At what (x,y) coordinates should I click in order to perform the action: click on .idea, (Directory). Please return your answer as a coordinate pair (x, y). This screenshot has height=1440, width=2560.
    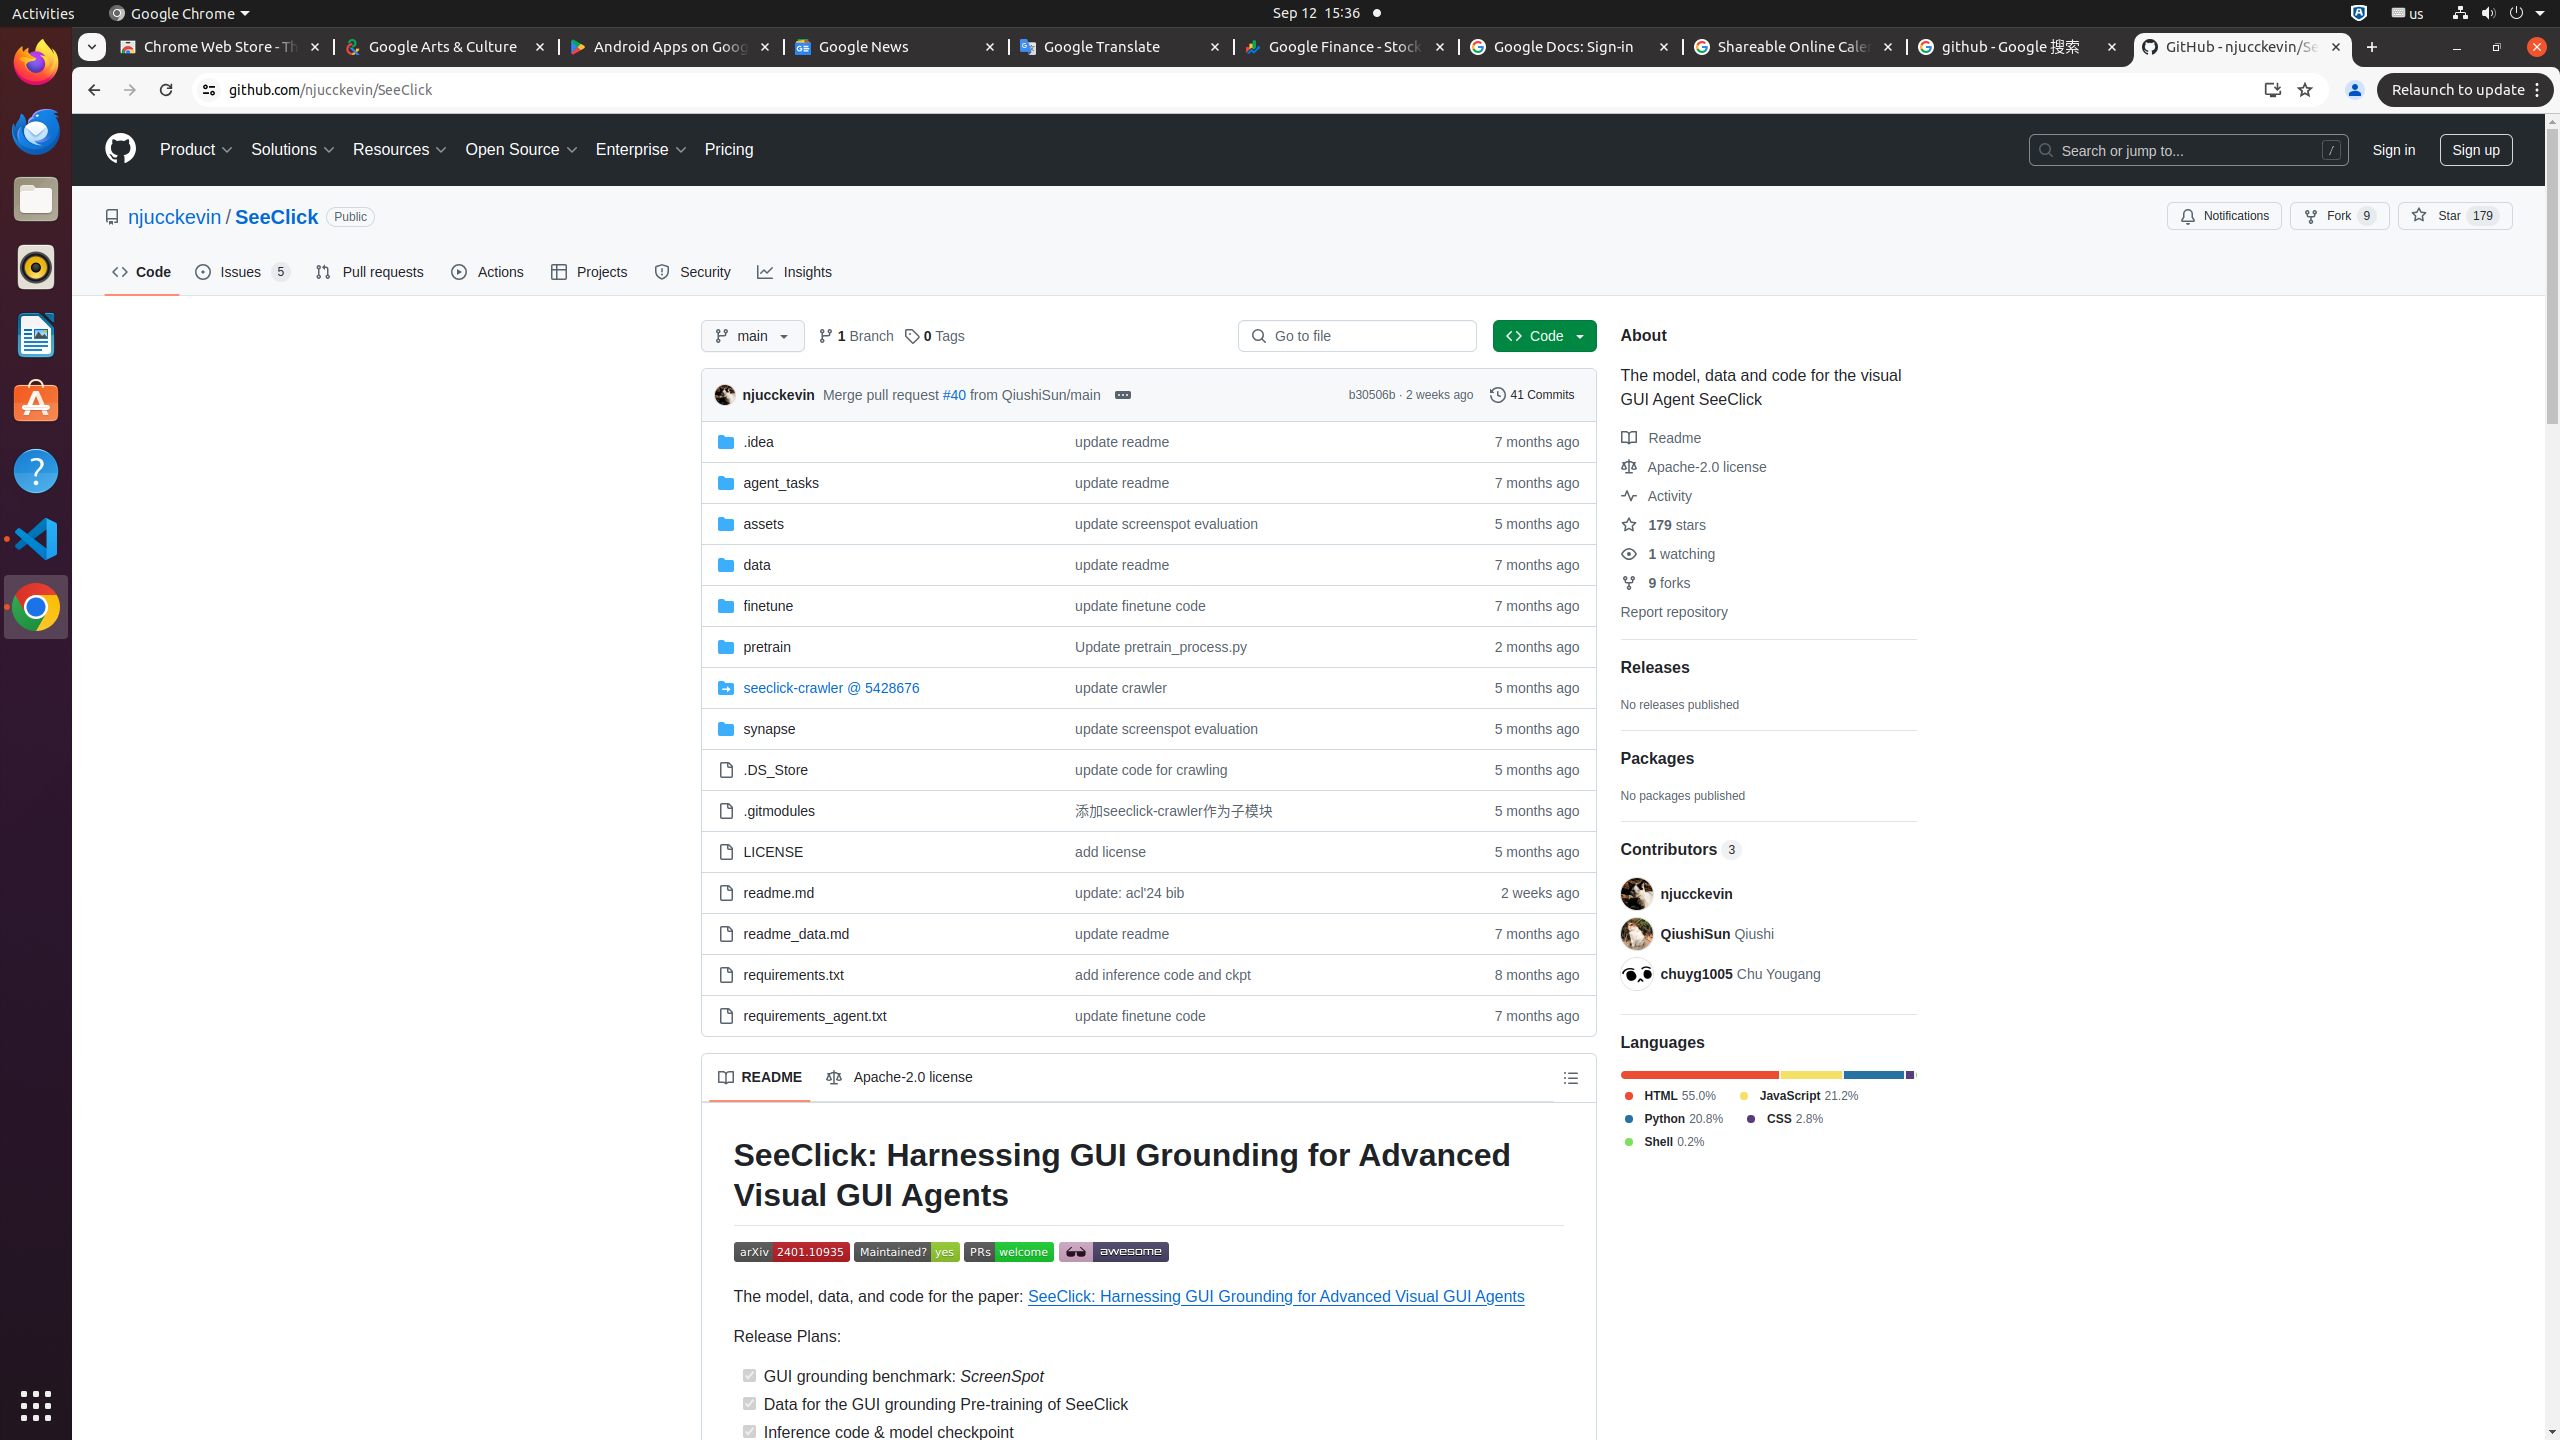
    Looking at the image, I should click on (880, 442).